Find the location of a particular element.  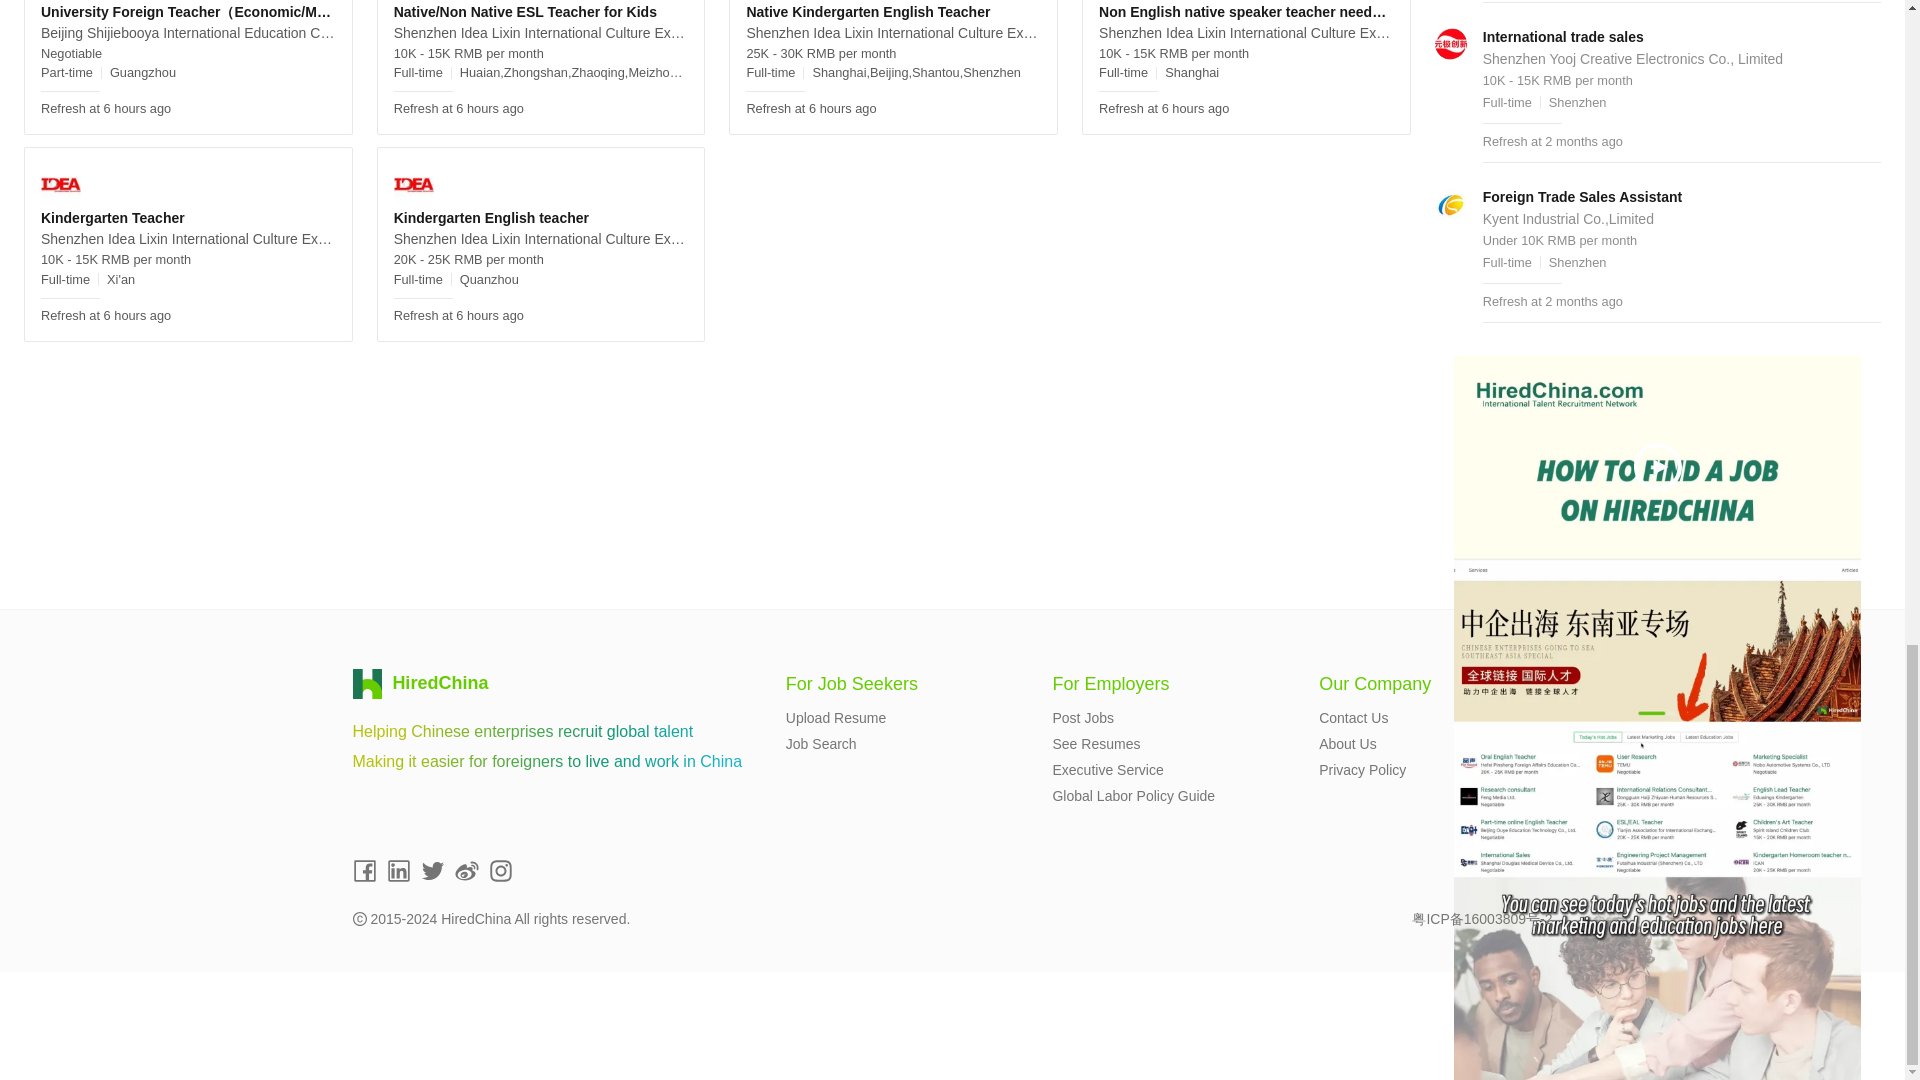

Executive Service is located at coordinates (1108, 770).